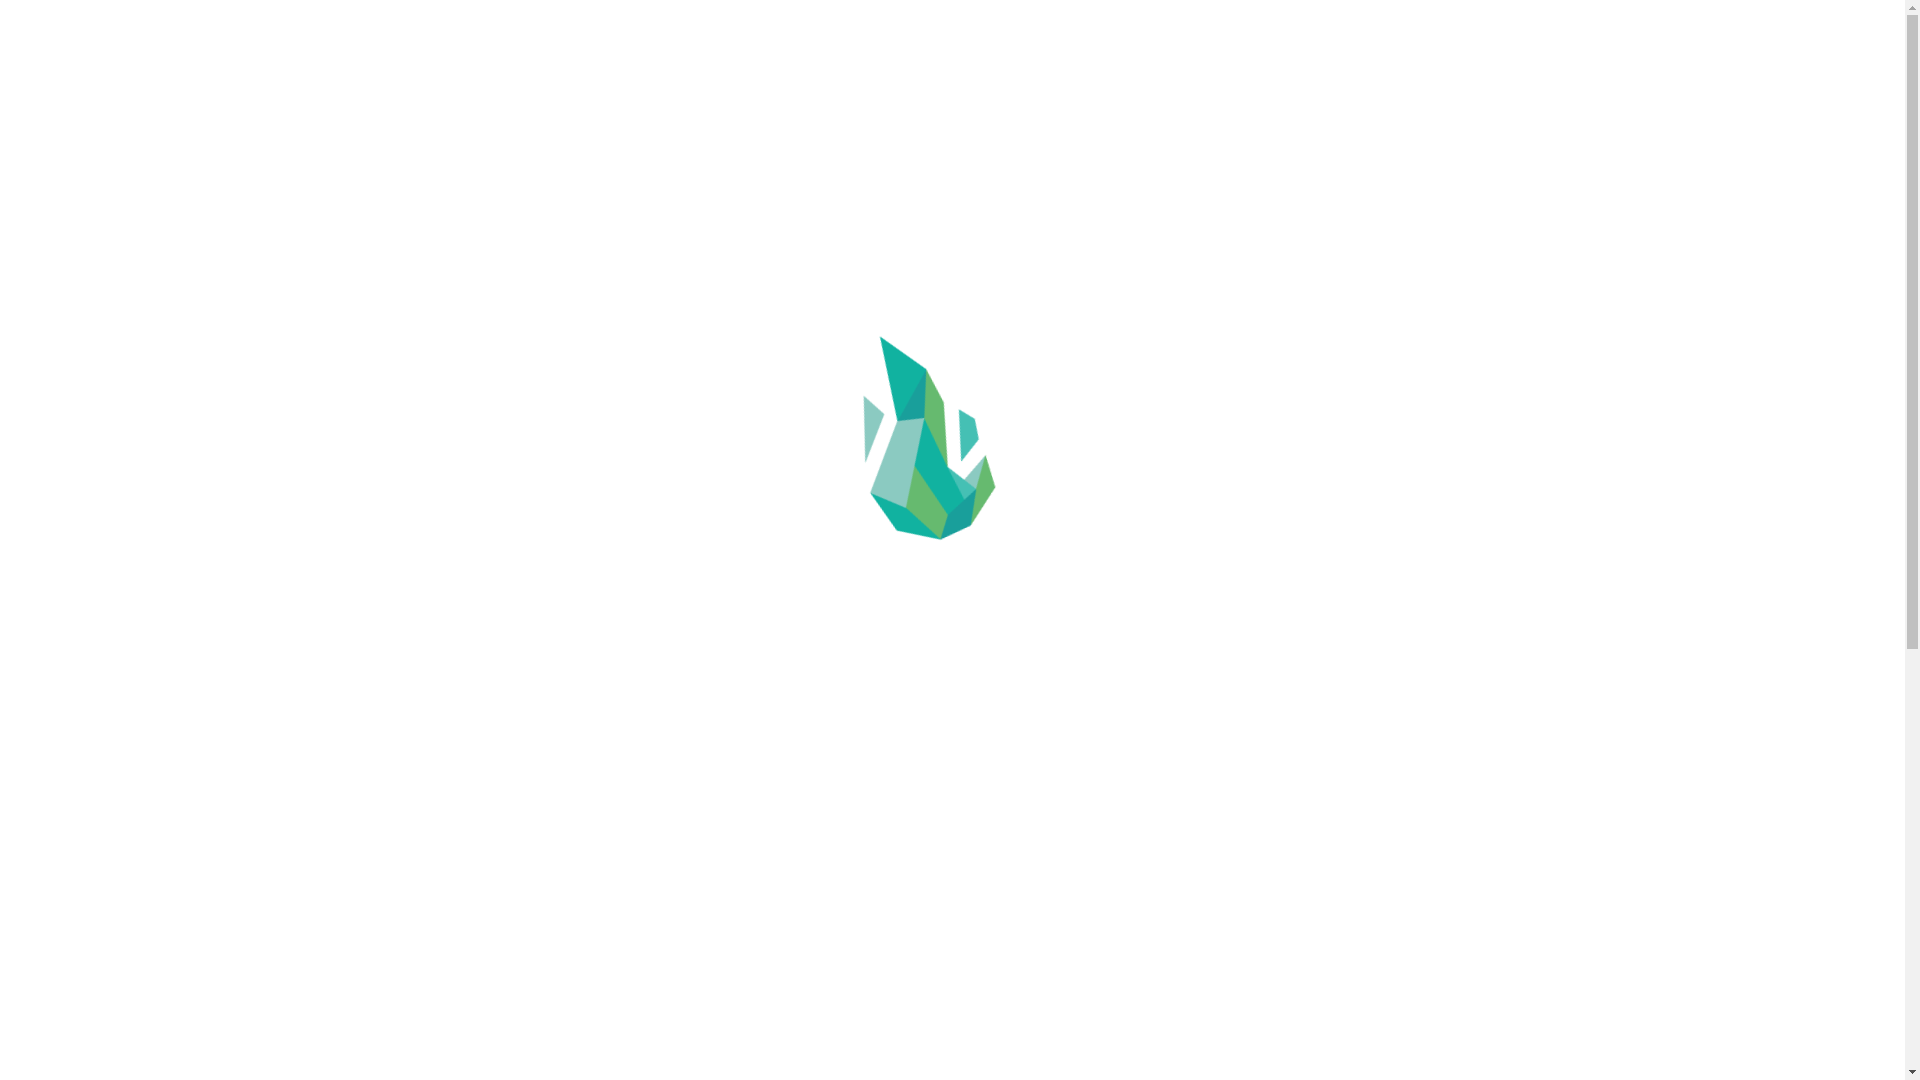  I want to click on INVESTORS, so click(1286, 73).